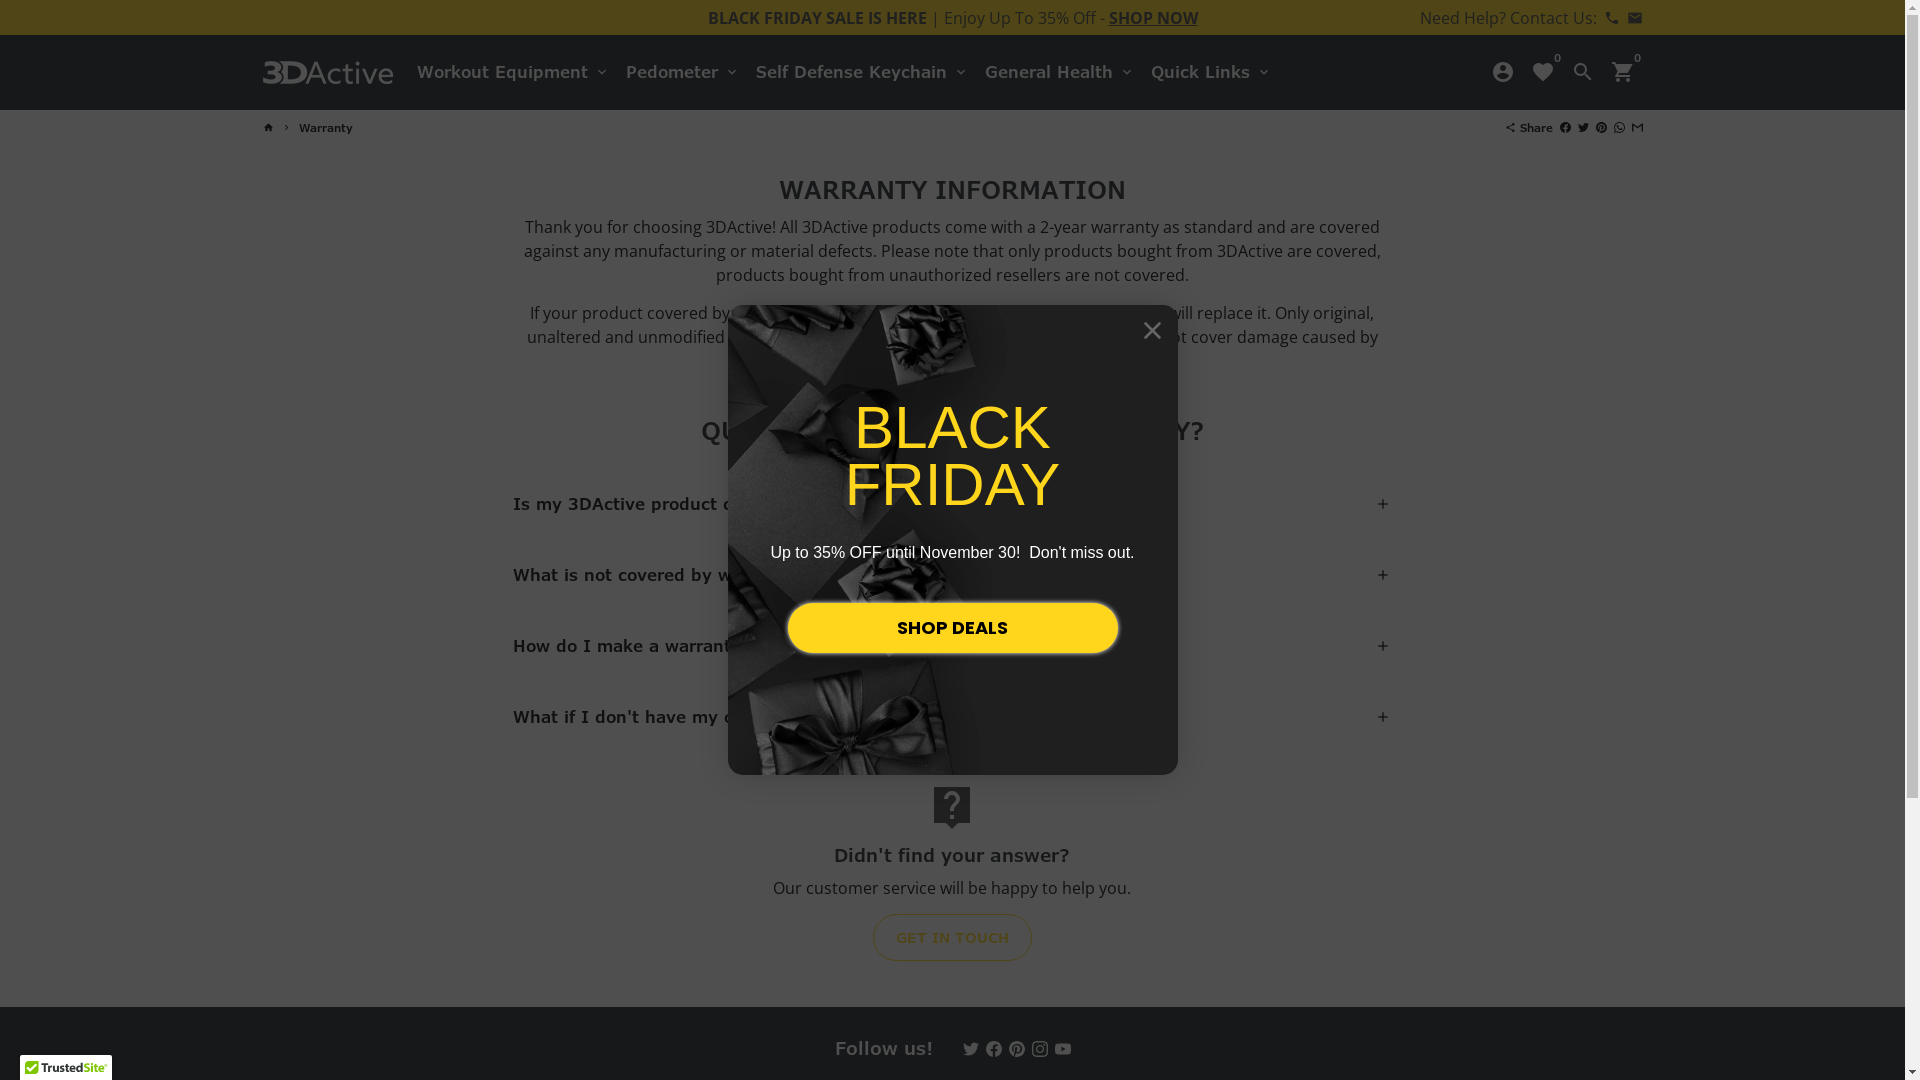 This screenshot has width=1920, height=1080. I want to click on How do I make a warranty claim?, so click(952, 646).